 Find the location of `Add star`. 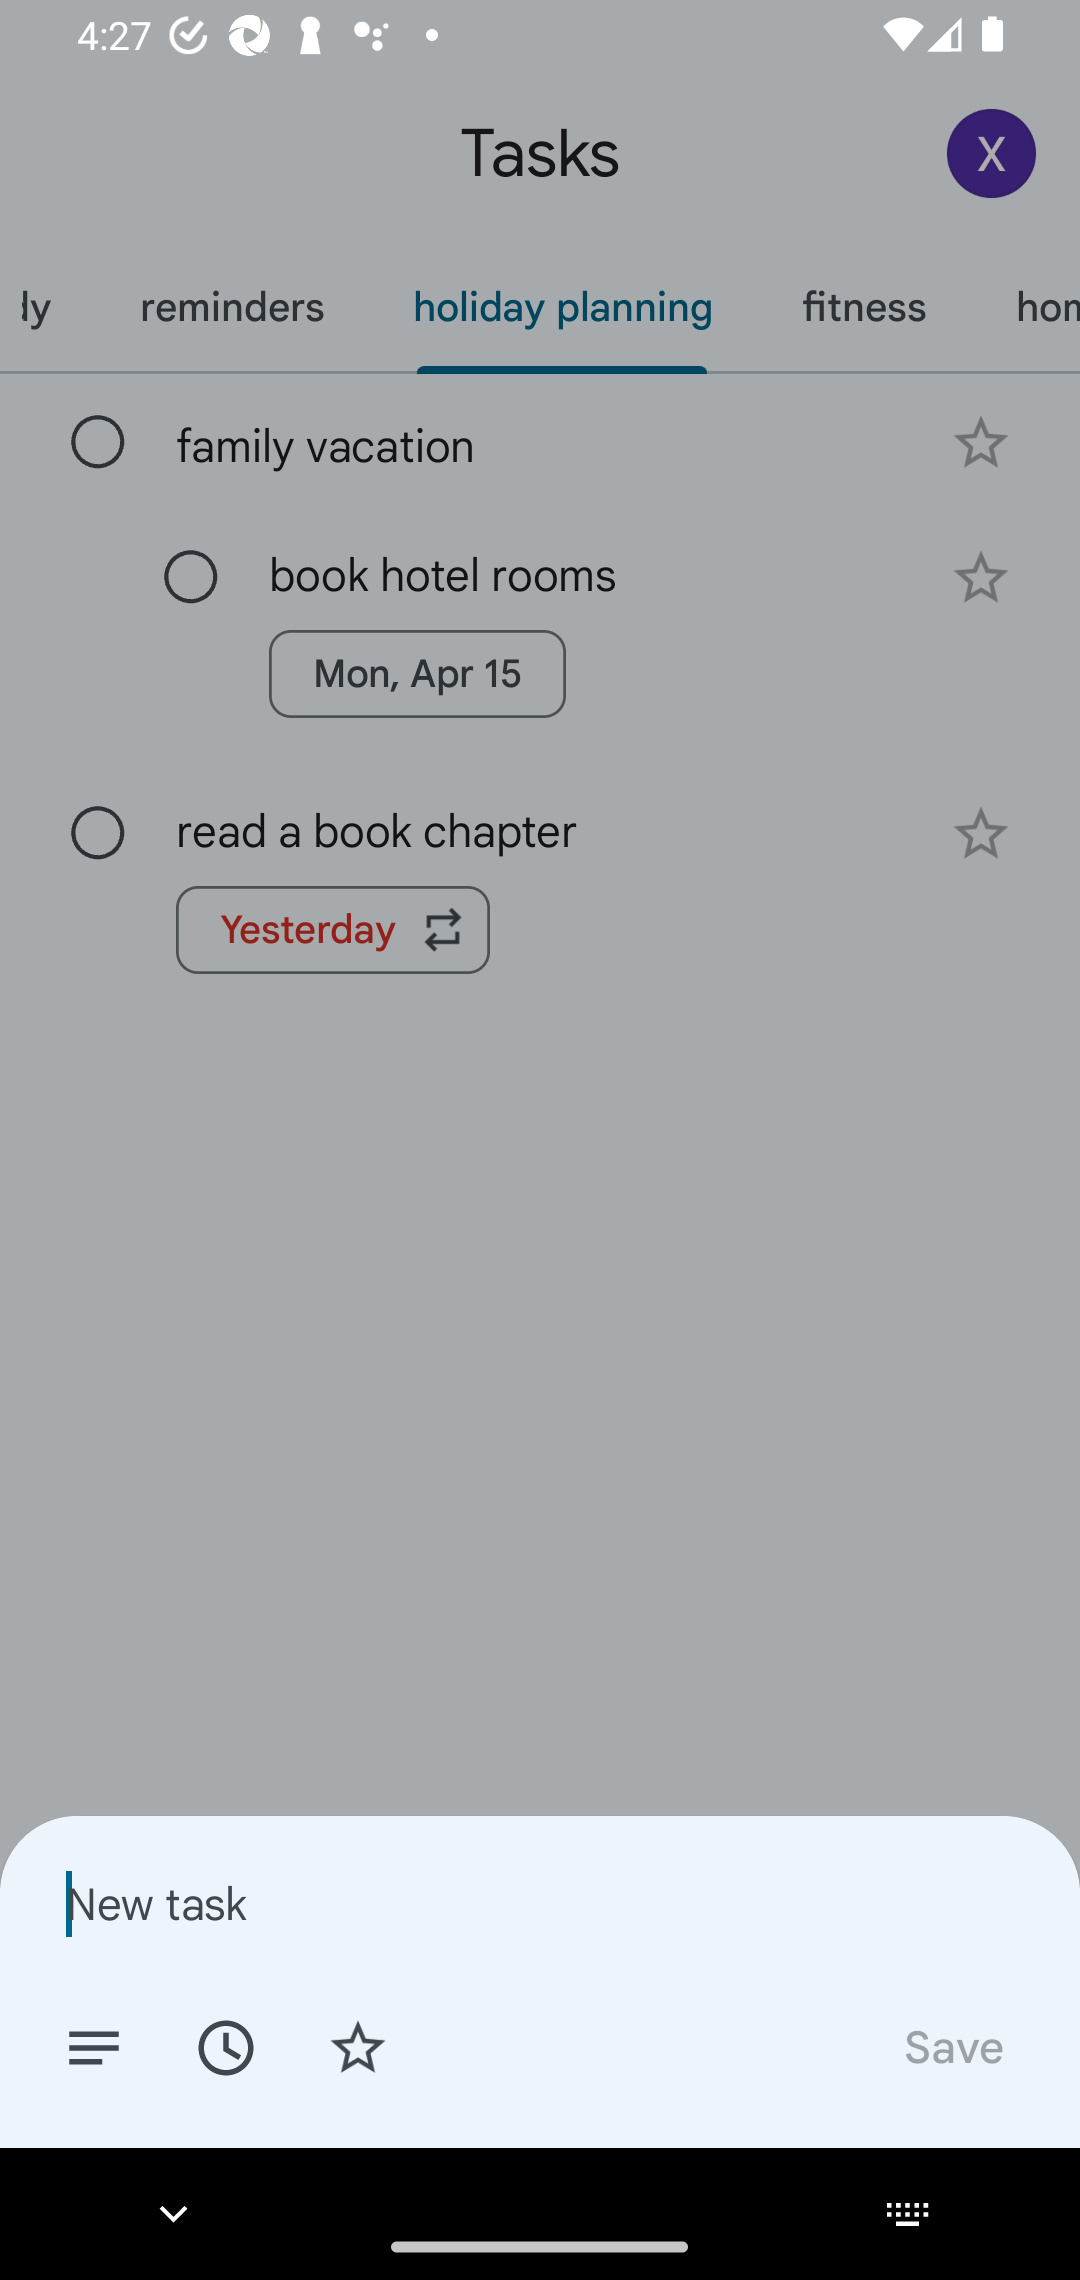

Add star is located at coordinates (358, 2046).